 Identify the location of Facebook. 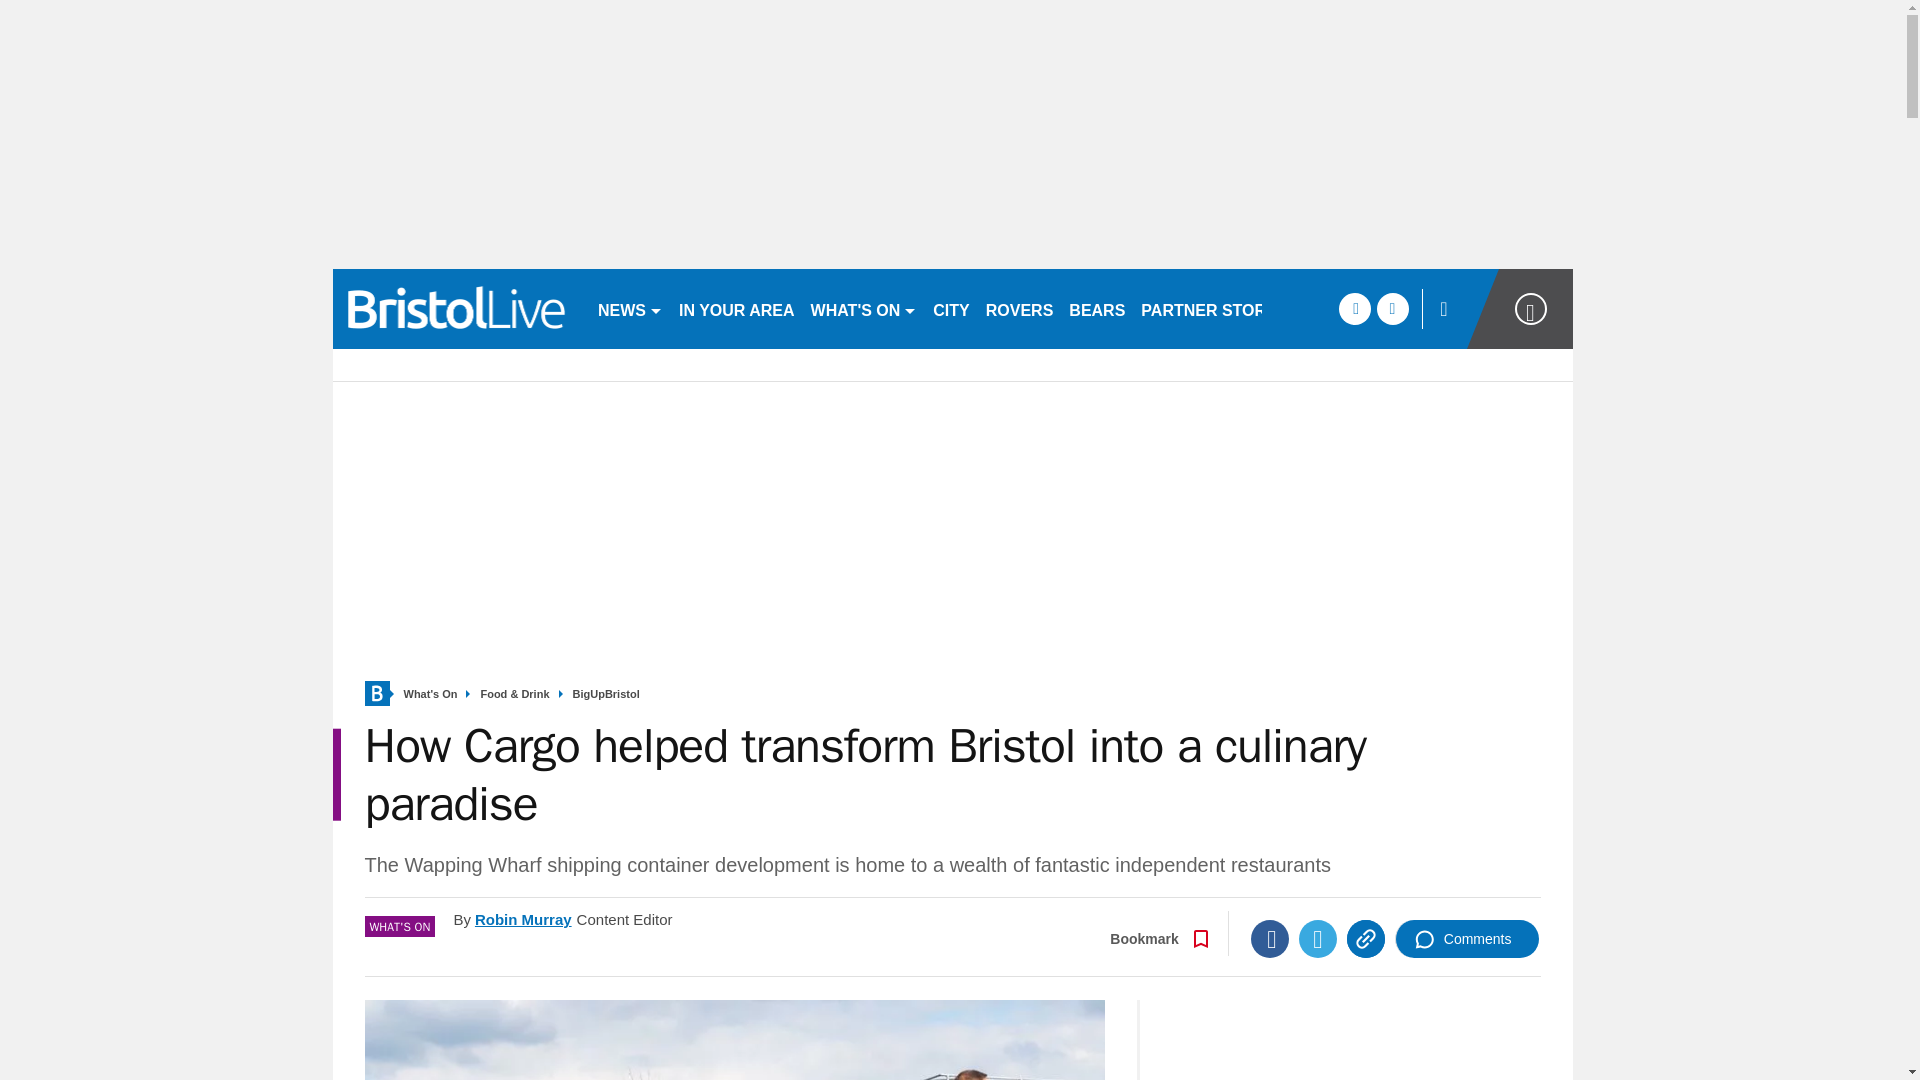
(1270, 938).